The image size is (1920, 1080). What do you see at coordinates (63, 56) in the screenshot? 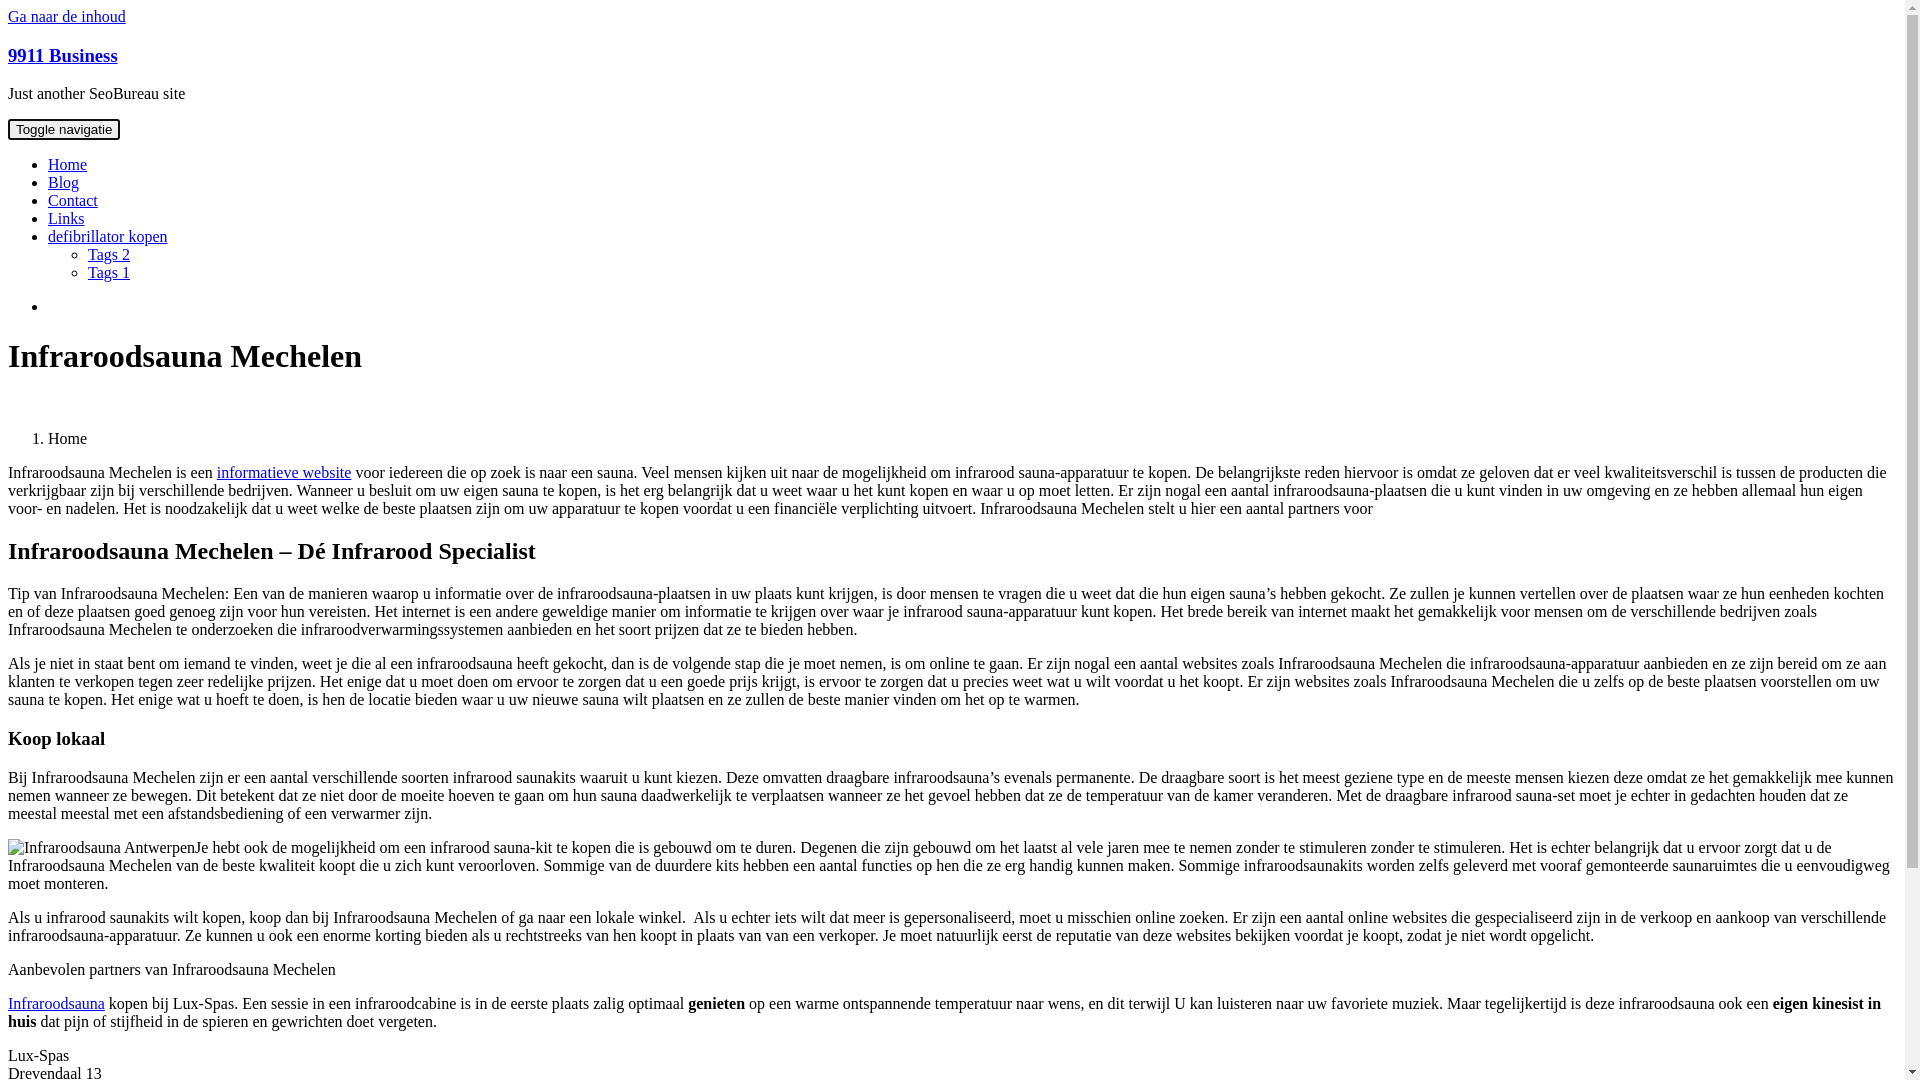
I see `9911 Business` at bounding box center [63, 56].